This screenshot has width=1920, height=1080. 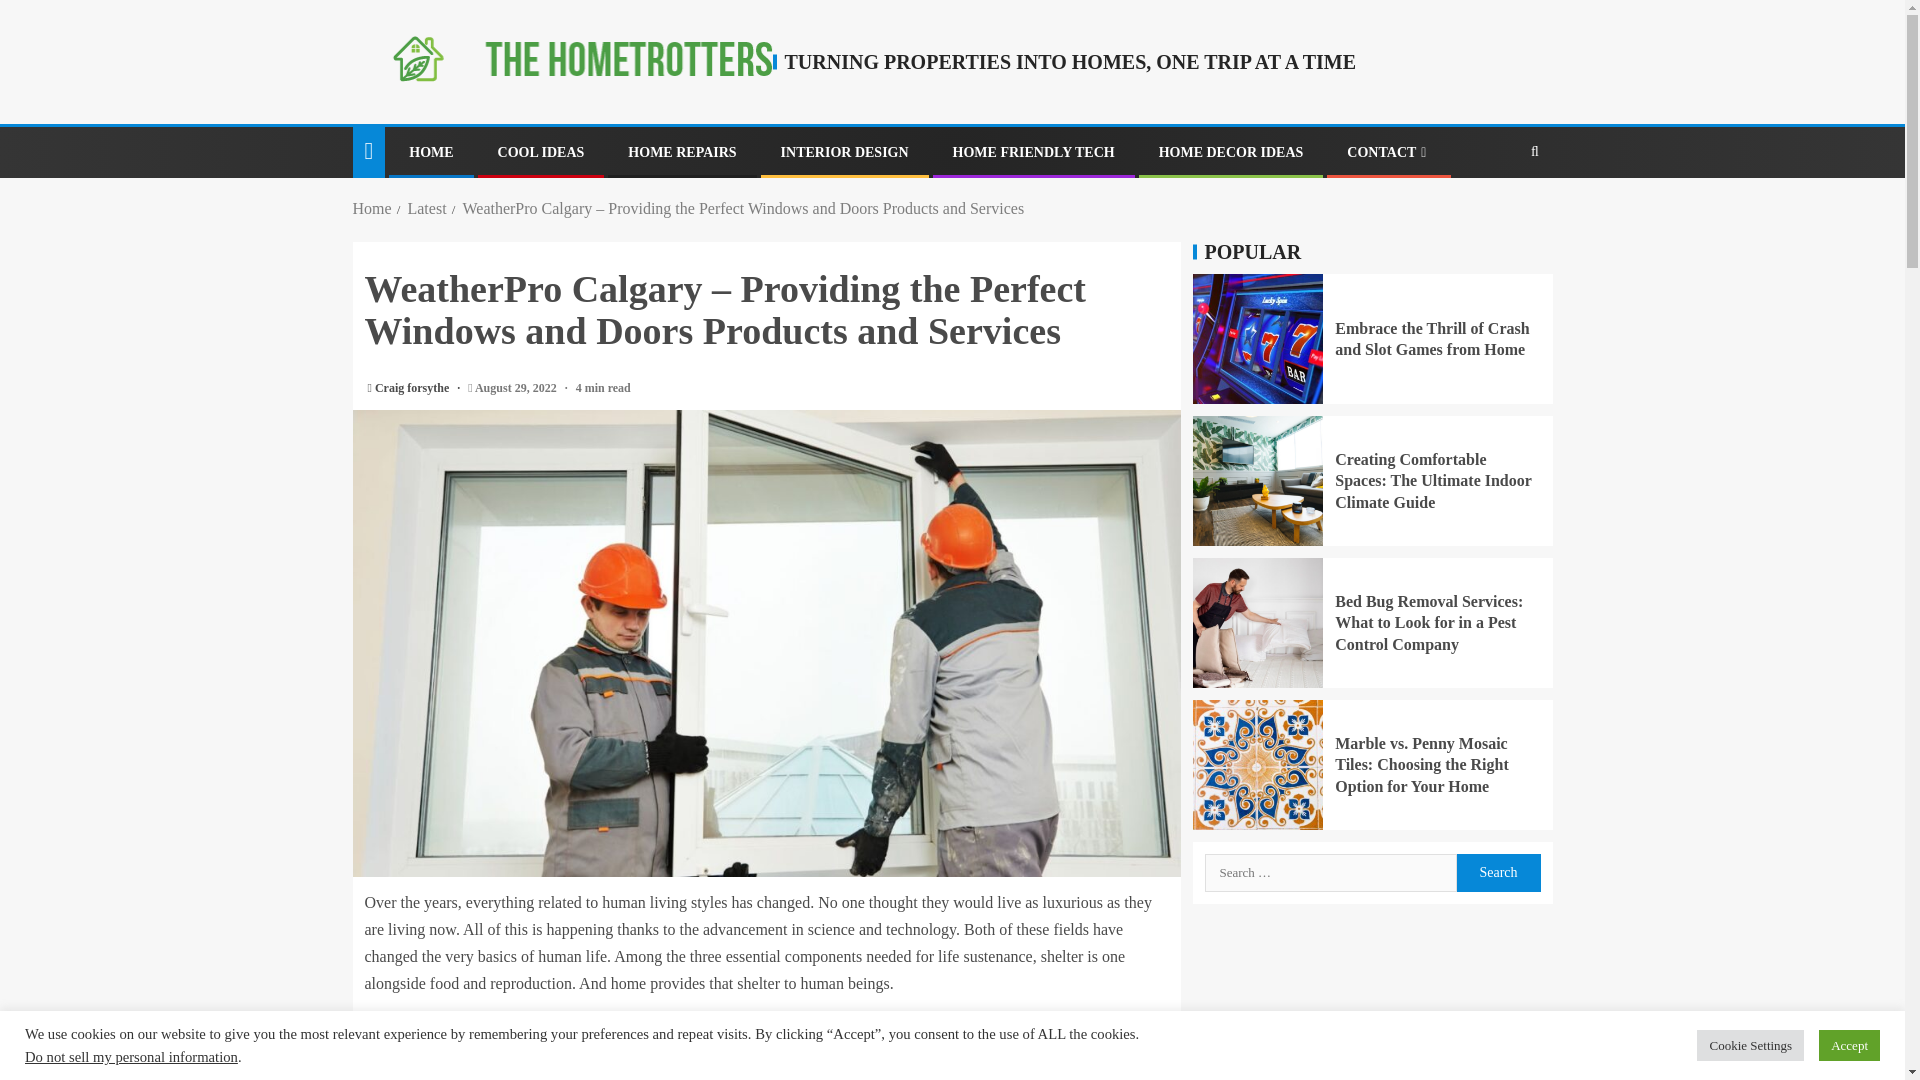 What do you see at coordinates (1497, 873) in the screenshot?
I see `Search` at bounding box center [1497, 873].